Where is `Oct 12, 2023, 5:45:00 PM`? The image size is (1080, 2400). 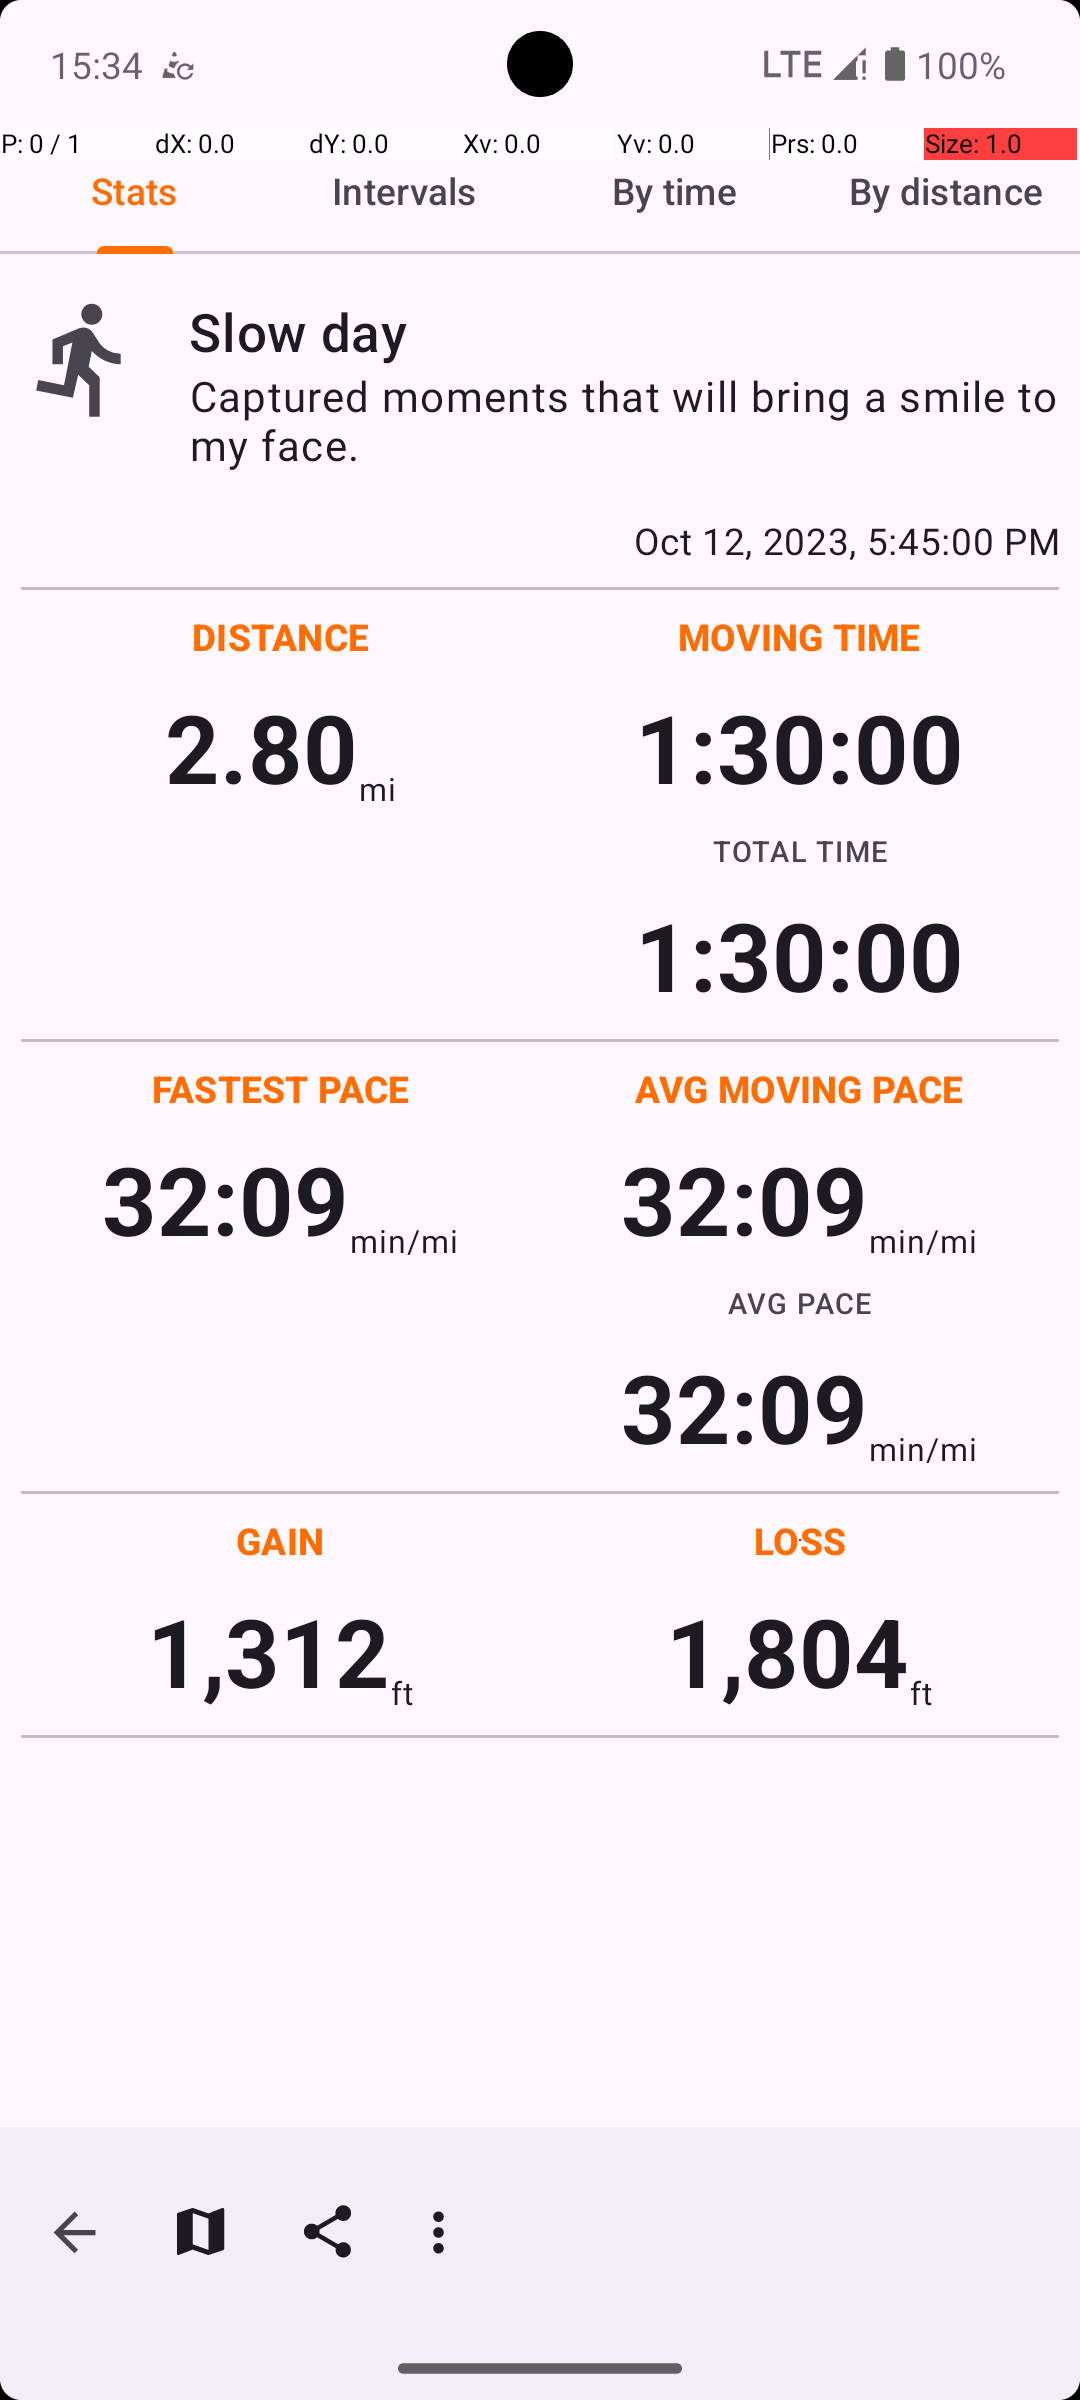
Oct 12, 2023, 5:45:00 PM is located at coordinates (540, 540).